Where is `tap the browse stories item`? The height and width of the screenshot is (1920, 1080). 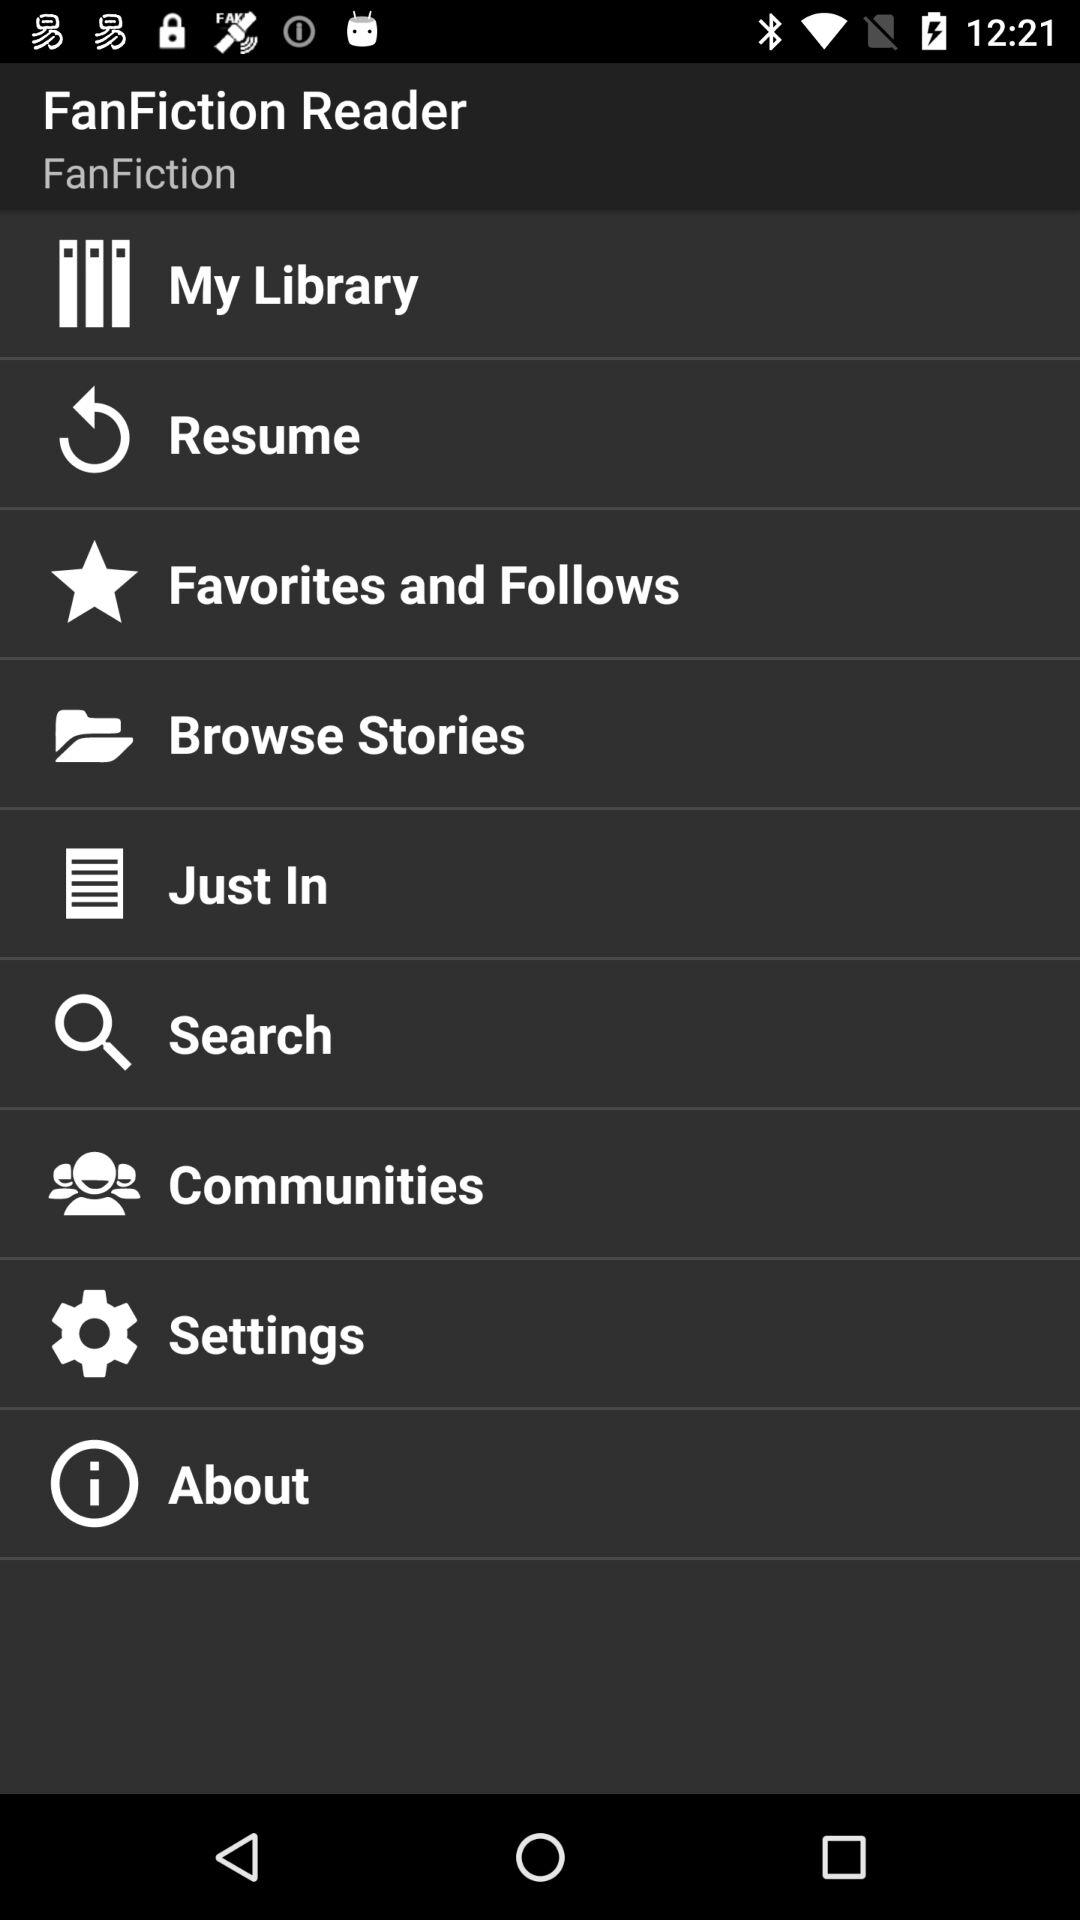
tap the browse stories item is located at coordinates (603, 733).